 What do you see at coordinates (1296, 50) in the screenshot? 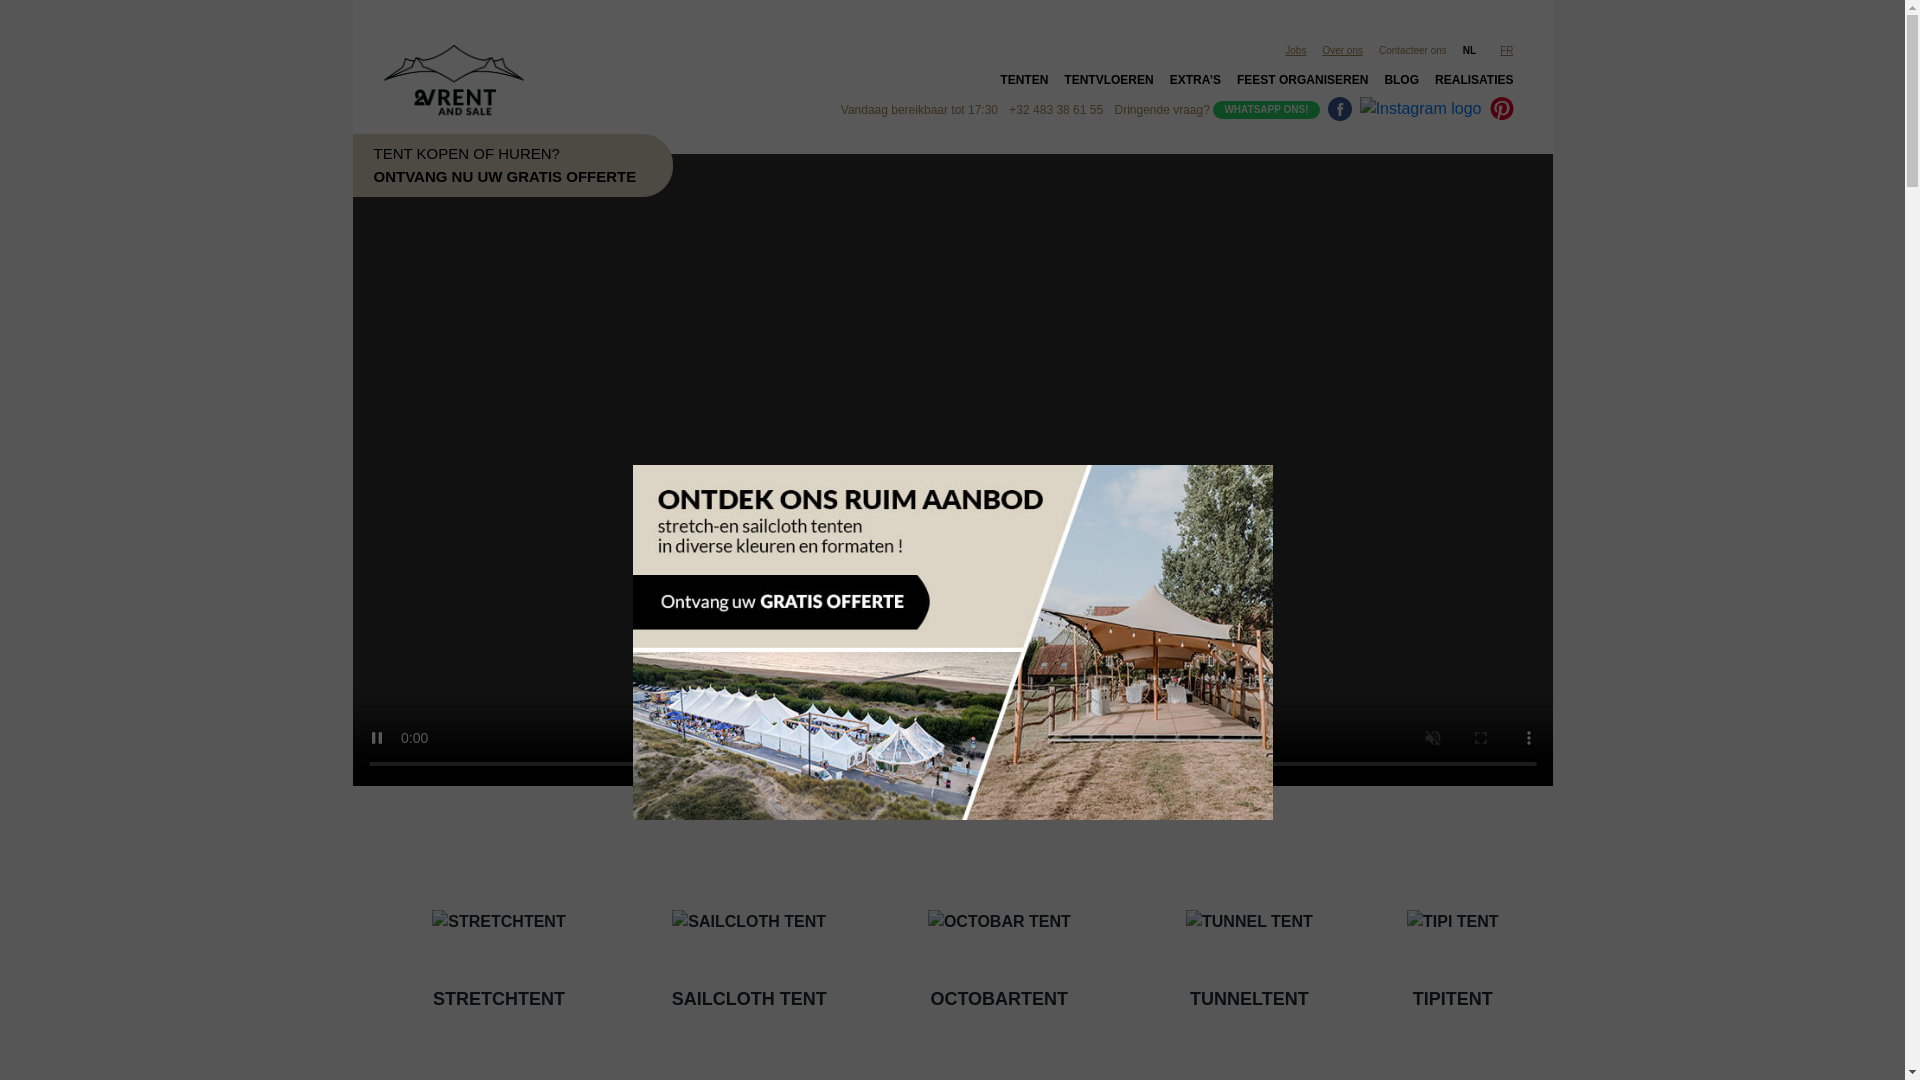
I see `Jobs` at bounding box center [1296, 50].